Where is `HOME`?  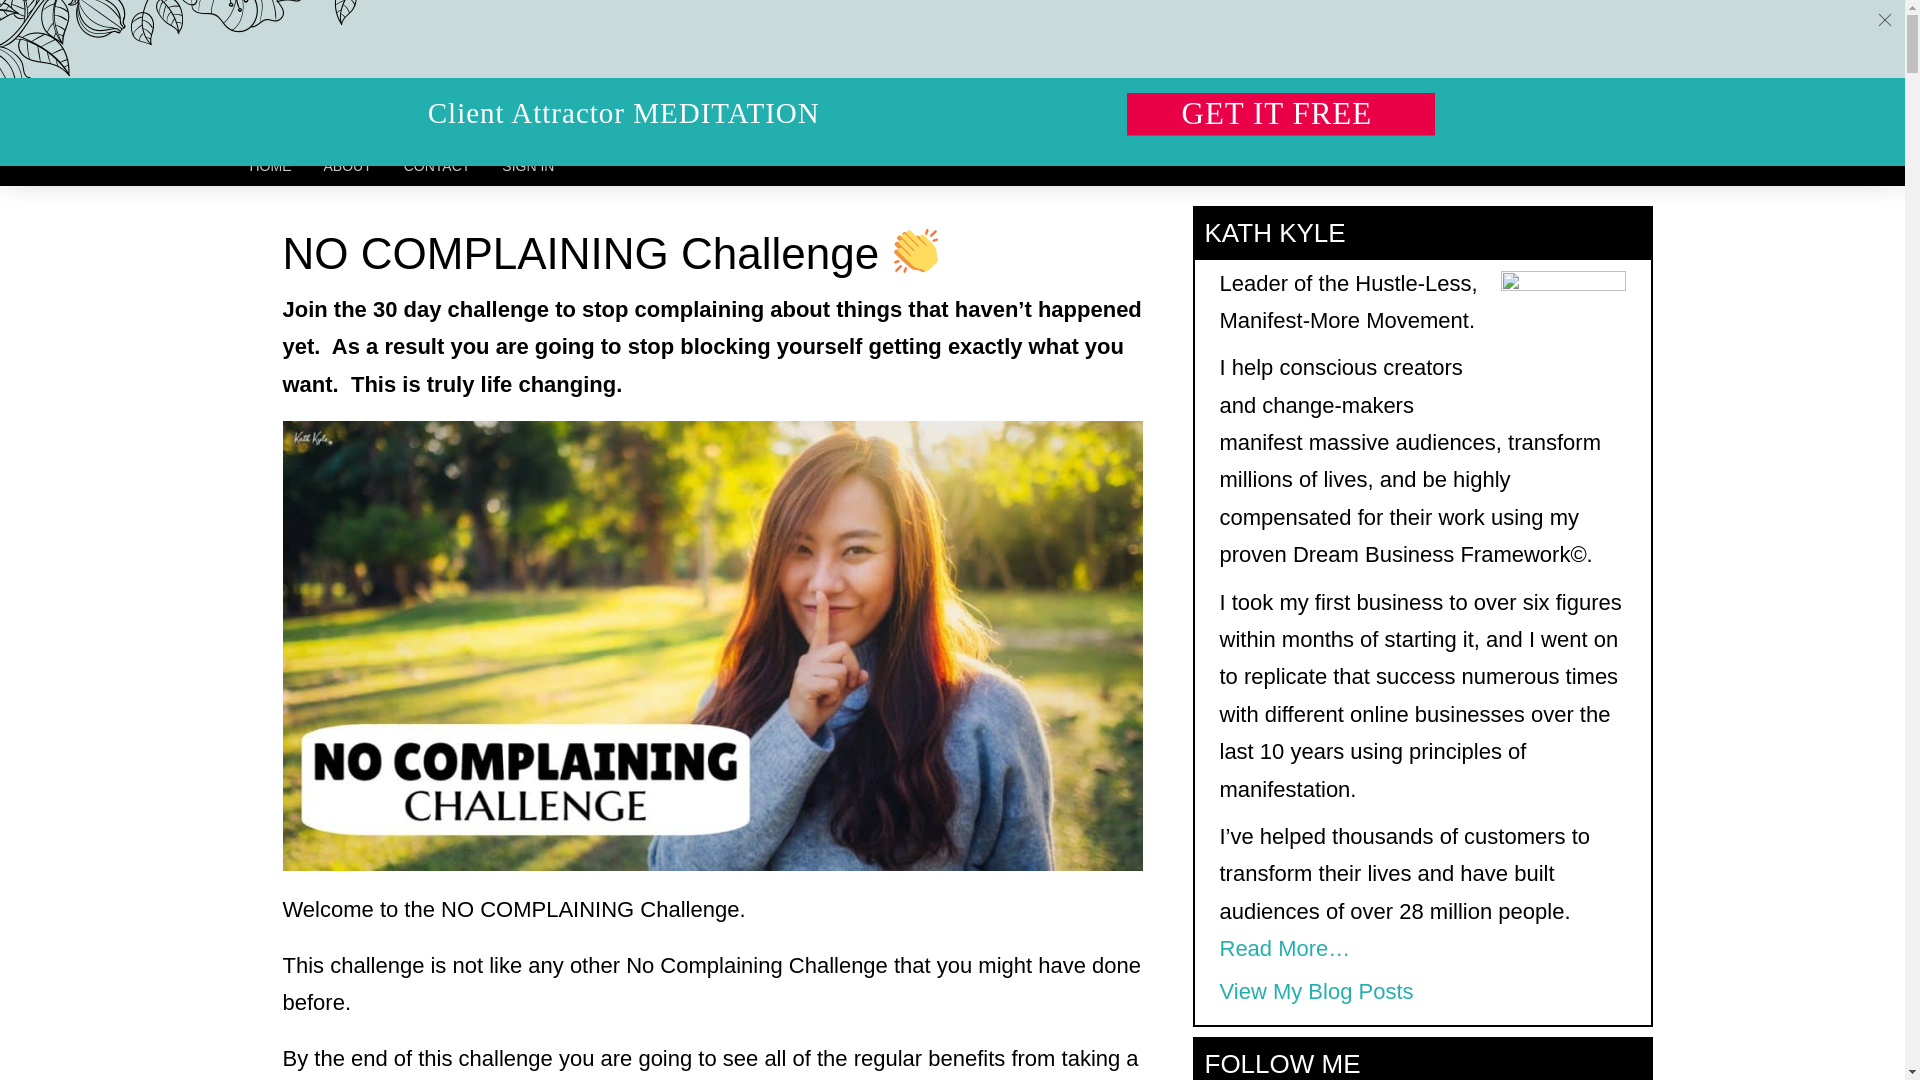
HOME is located at coordinates (270, 165).